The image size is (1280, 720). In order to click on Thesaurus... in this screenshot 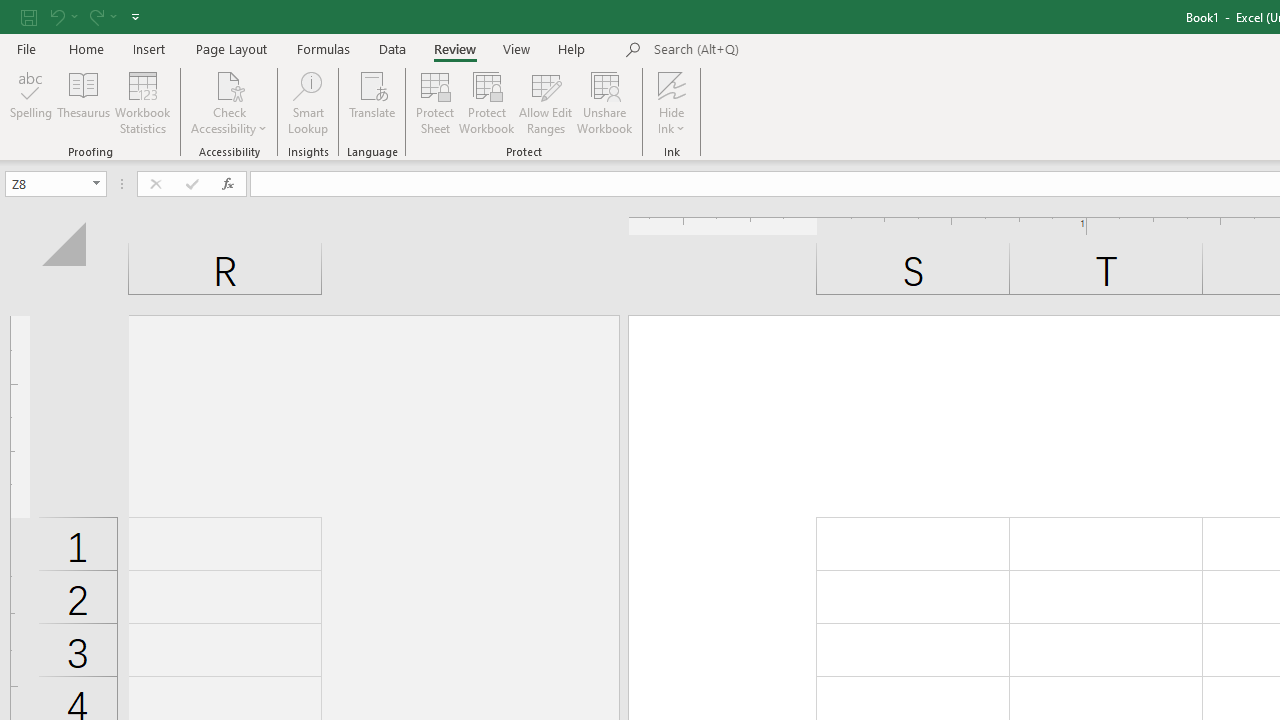, I will do `click(84, 102)`.